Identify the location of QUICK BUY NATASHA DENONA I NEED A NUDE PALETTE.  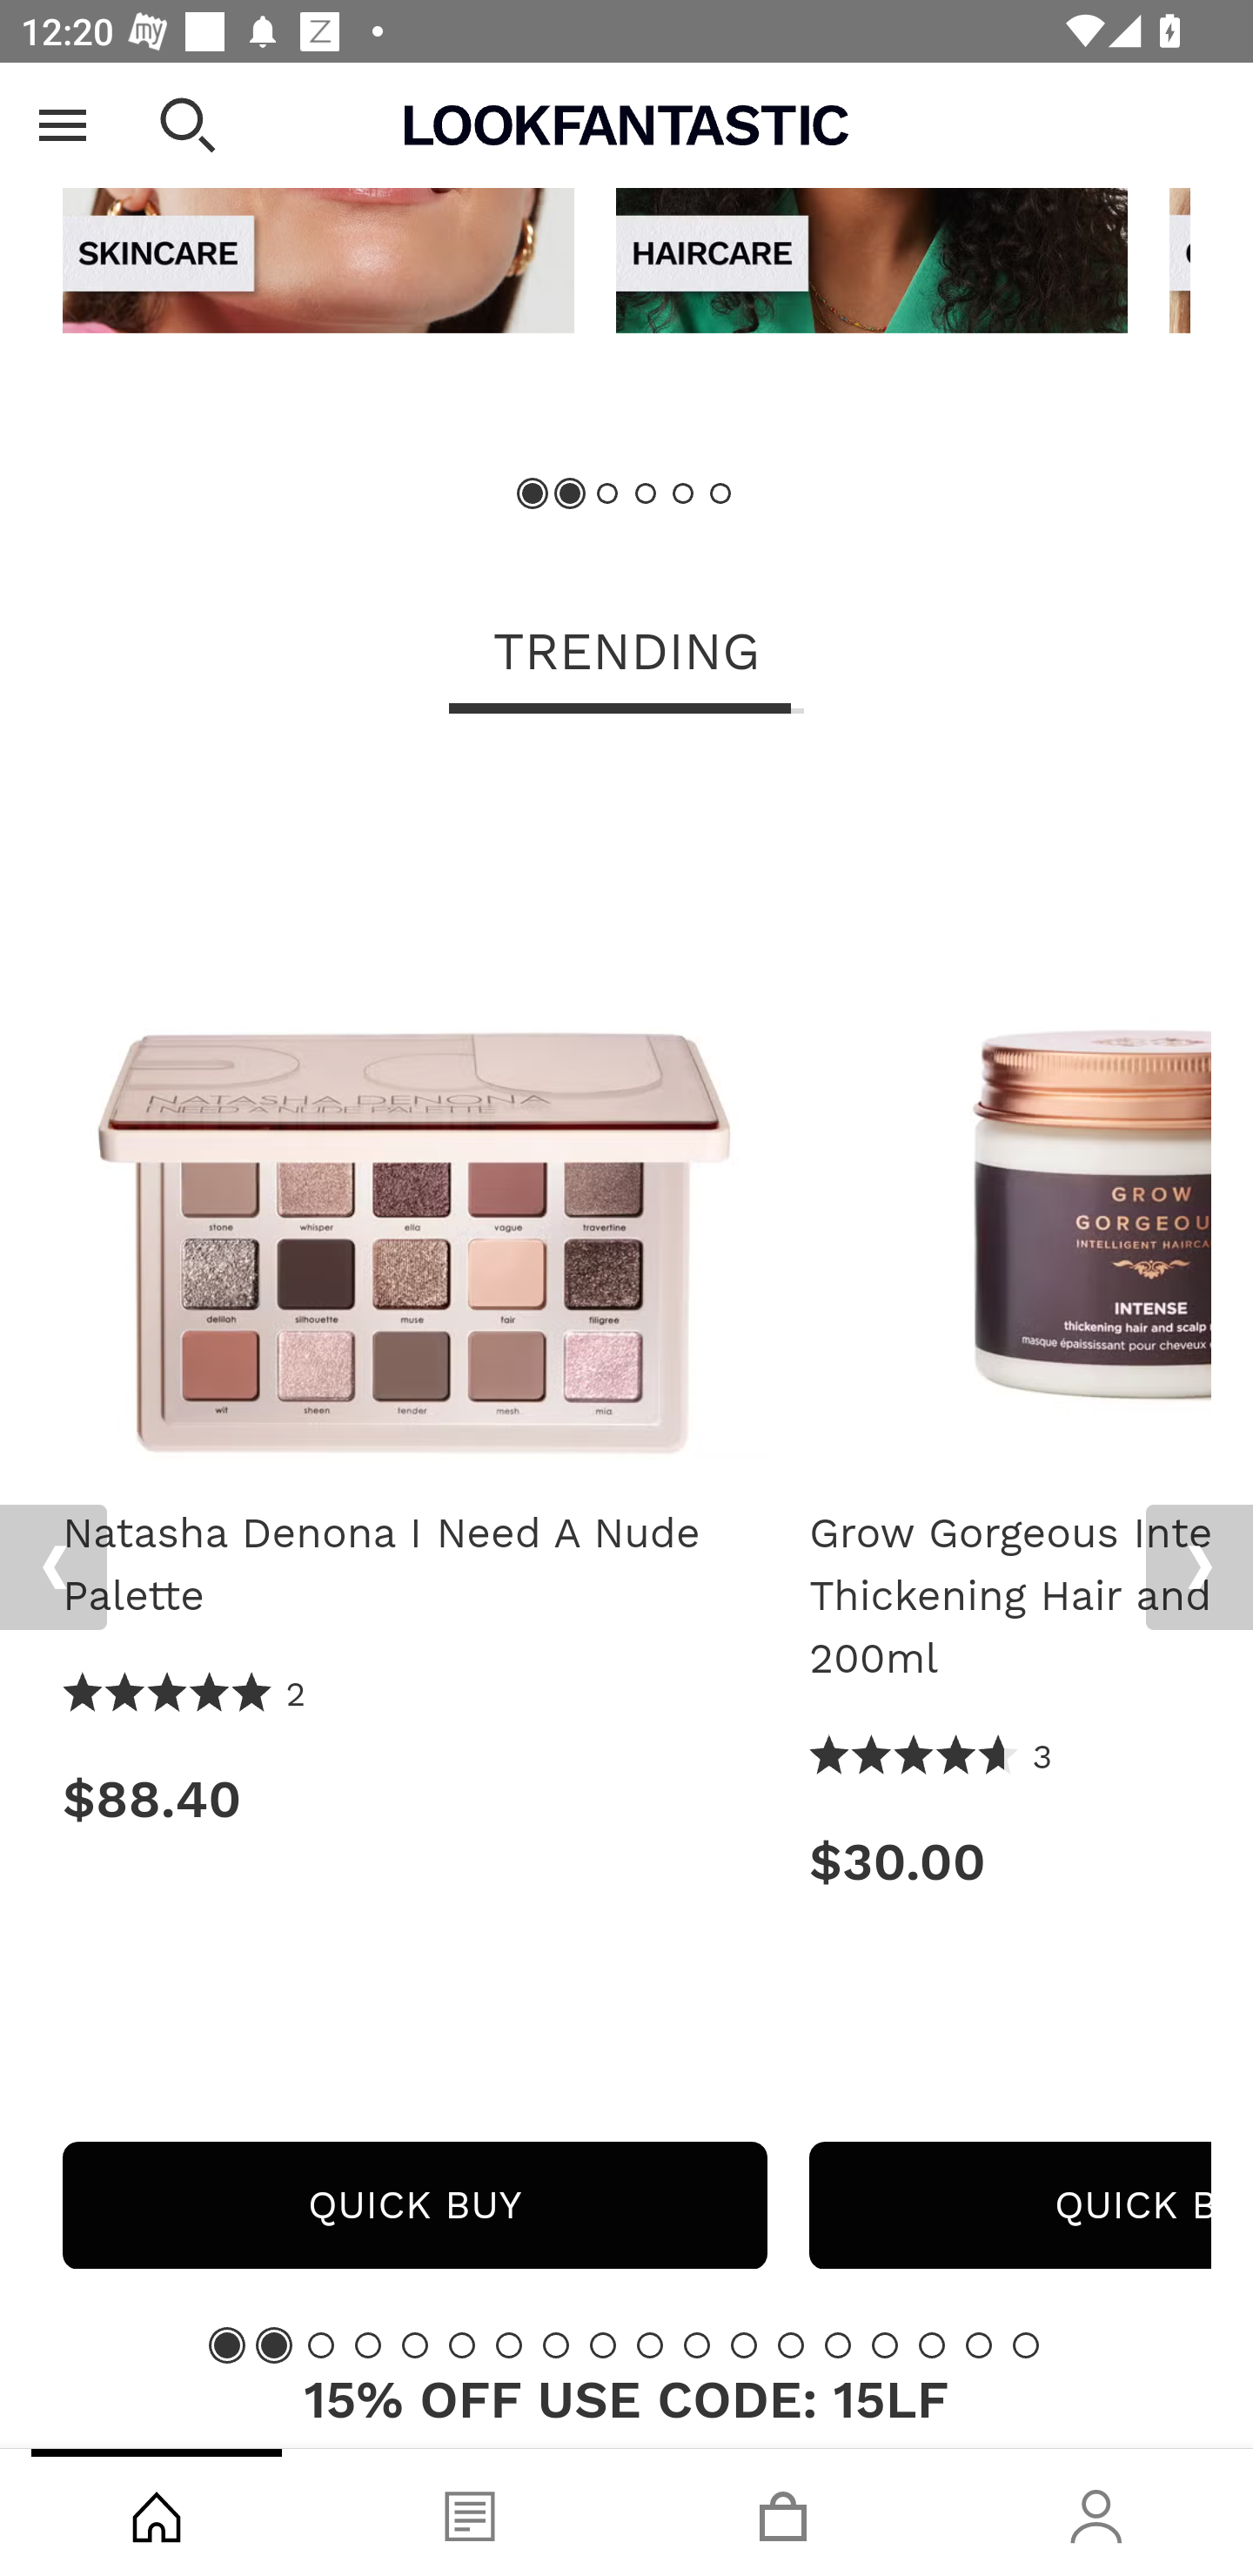
(414, 2205).